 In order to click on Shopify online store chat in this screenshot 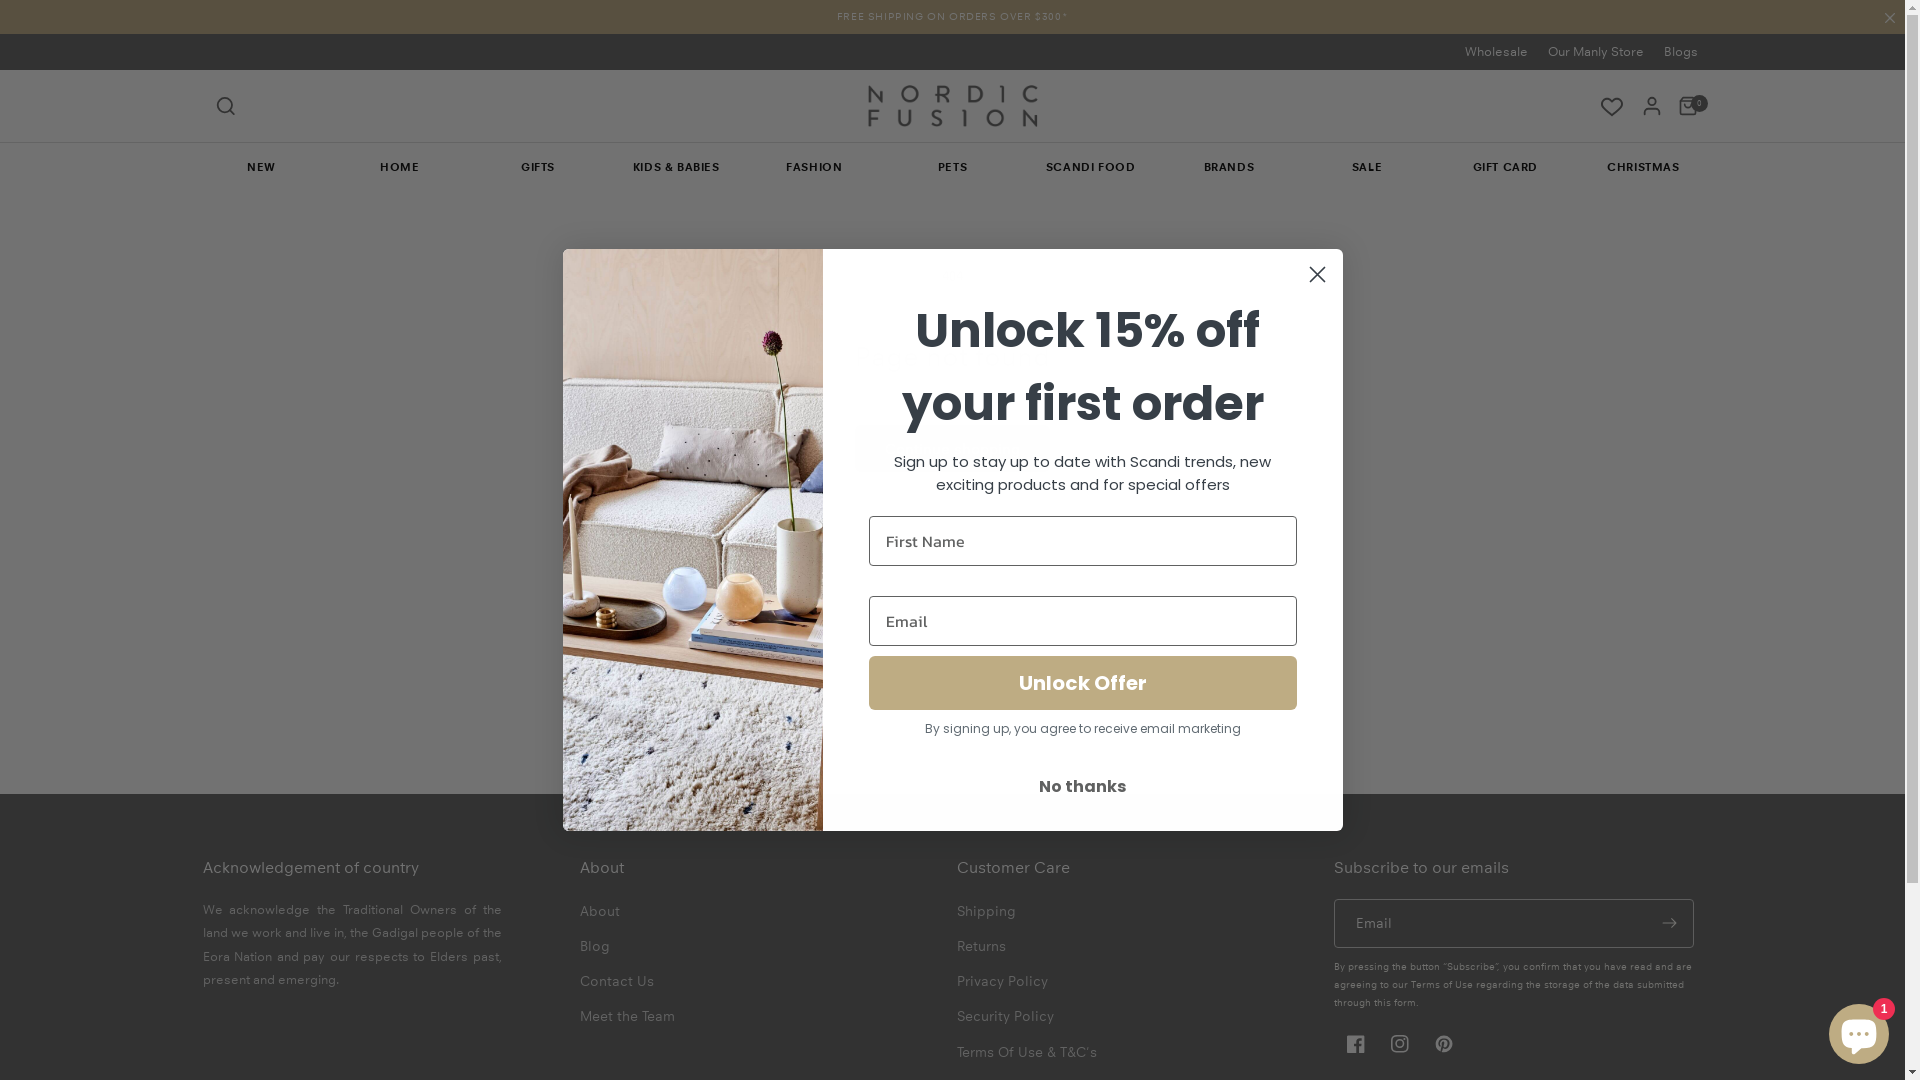, I will do `click(1859, 1030)`.